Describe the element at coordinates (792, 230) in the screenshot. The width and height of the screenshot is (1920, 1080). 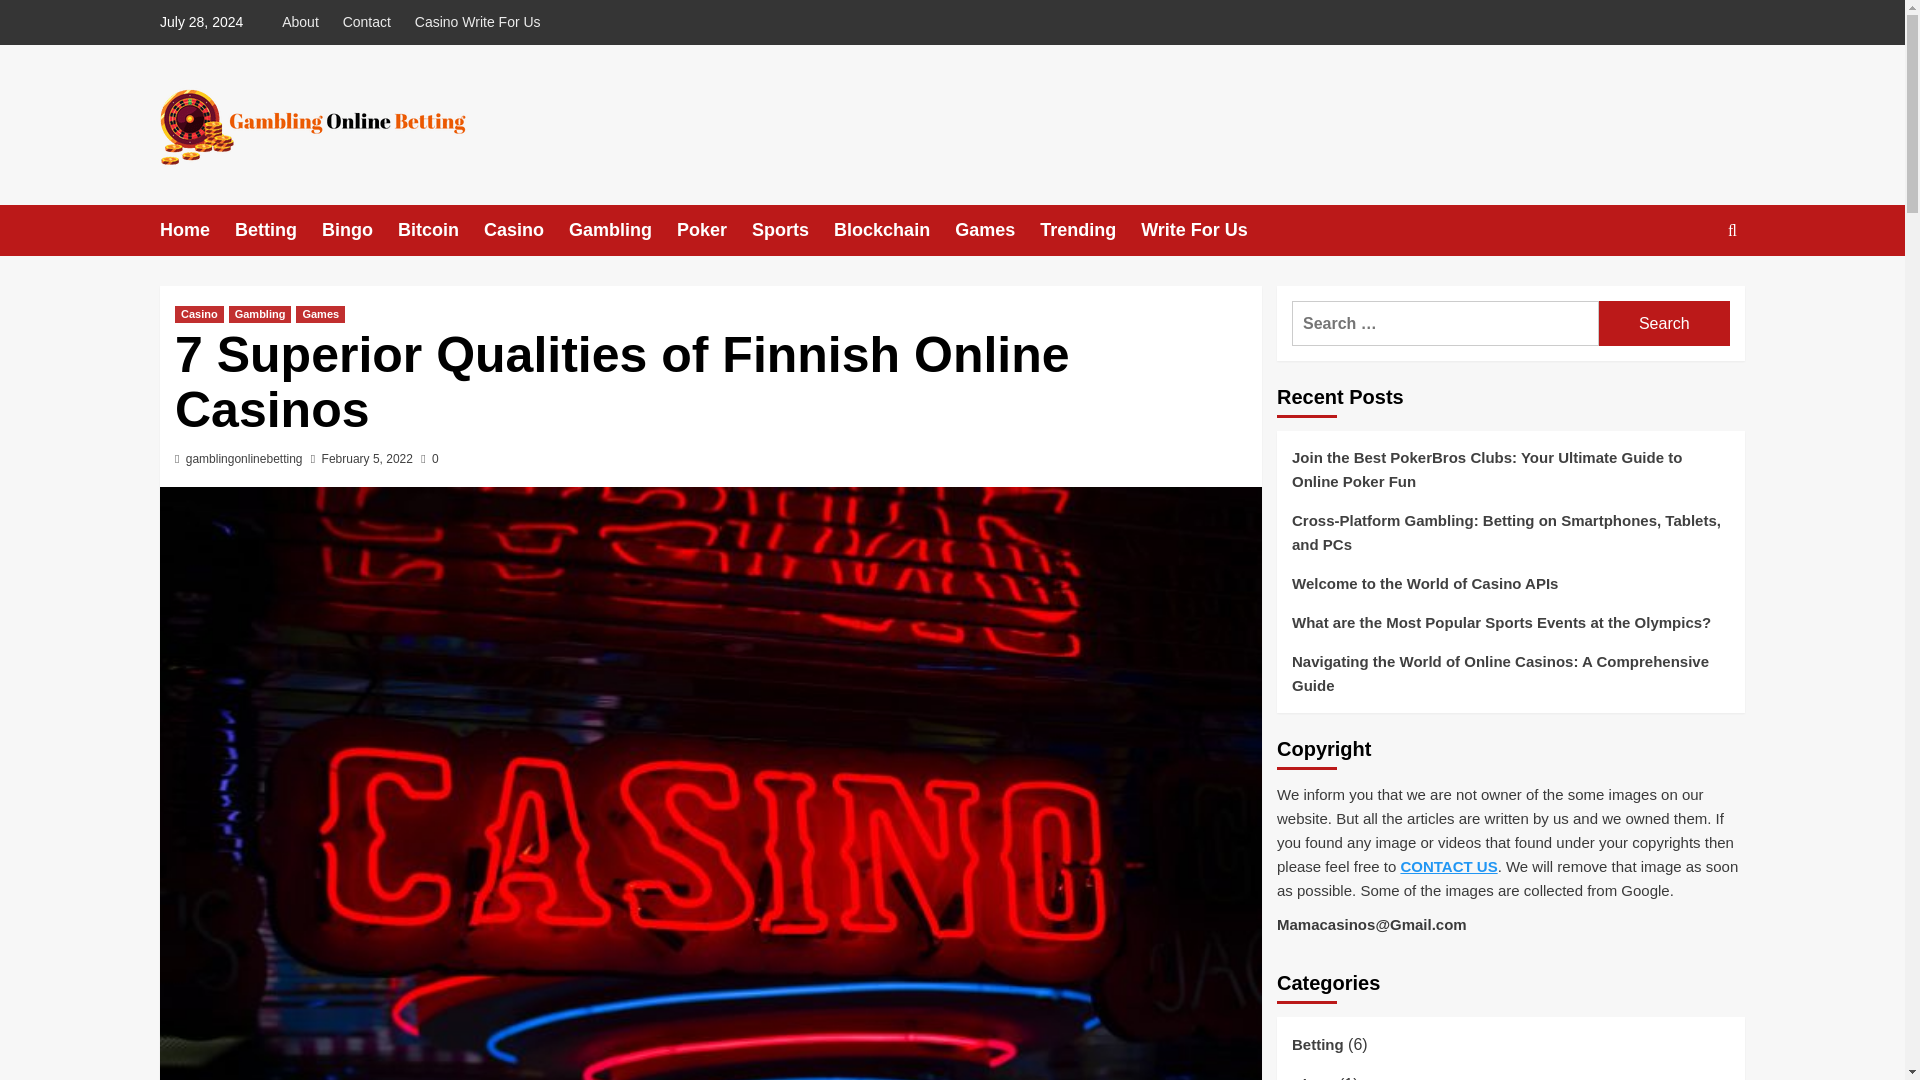
I see `Sports` at that location.